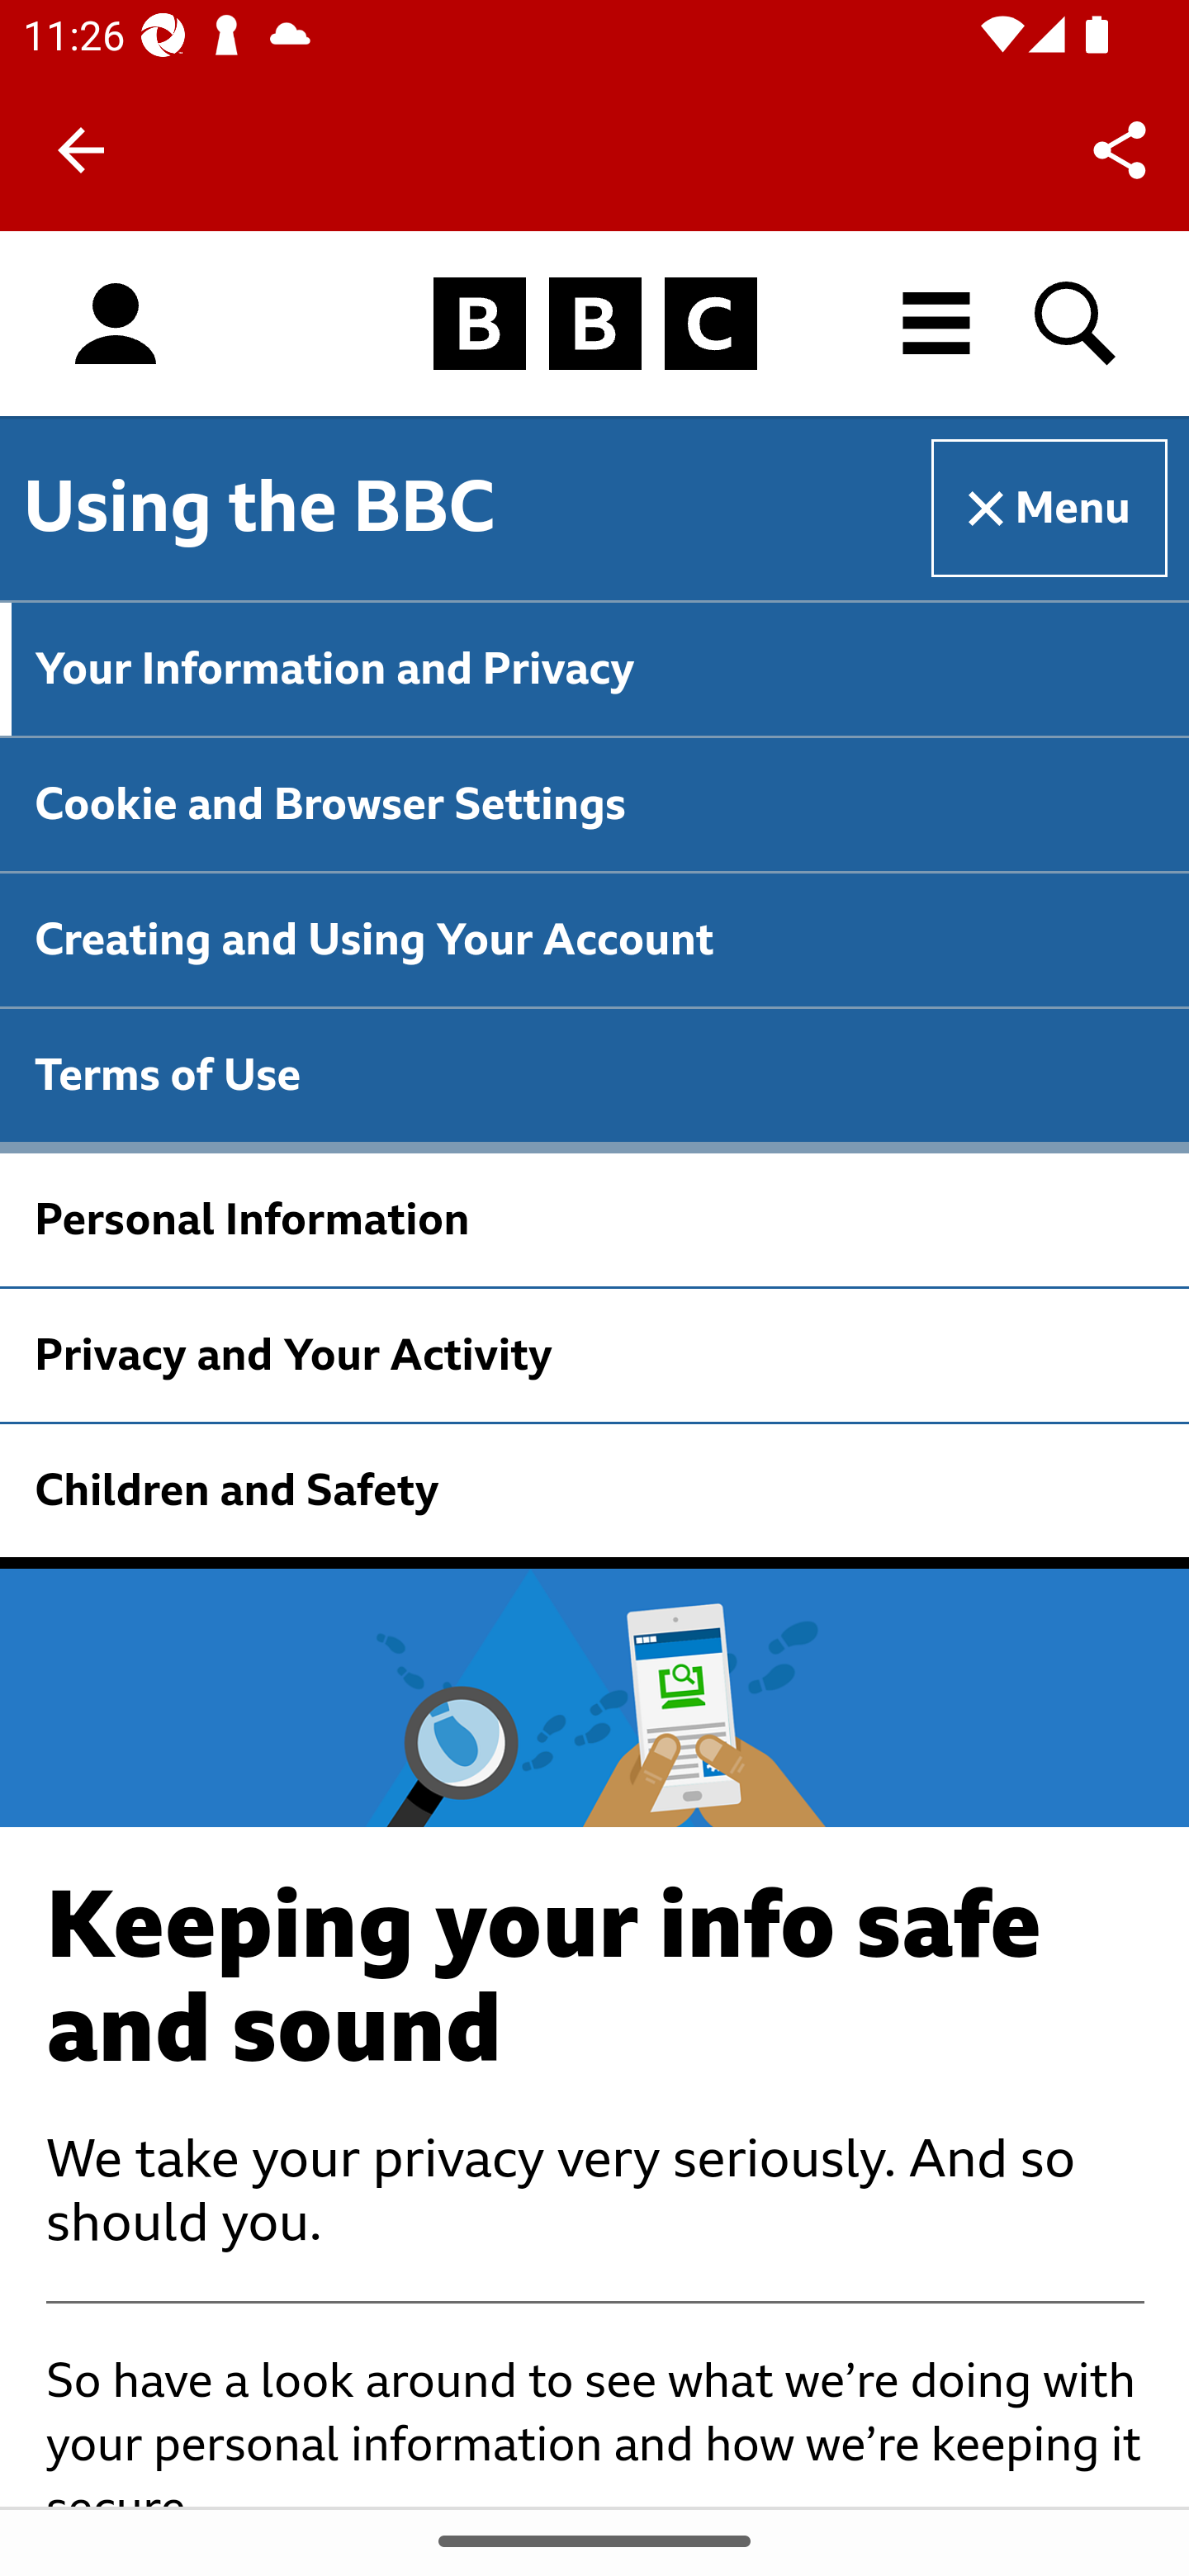 This screenshot has height=2576, width=1189. What do you see at coordinates (594, 1219) in the screenshot?
I see `Personal Information` at bounding box center [594, 1219].